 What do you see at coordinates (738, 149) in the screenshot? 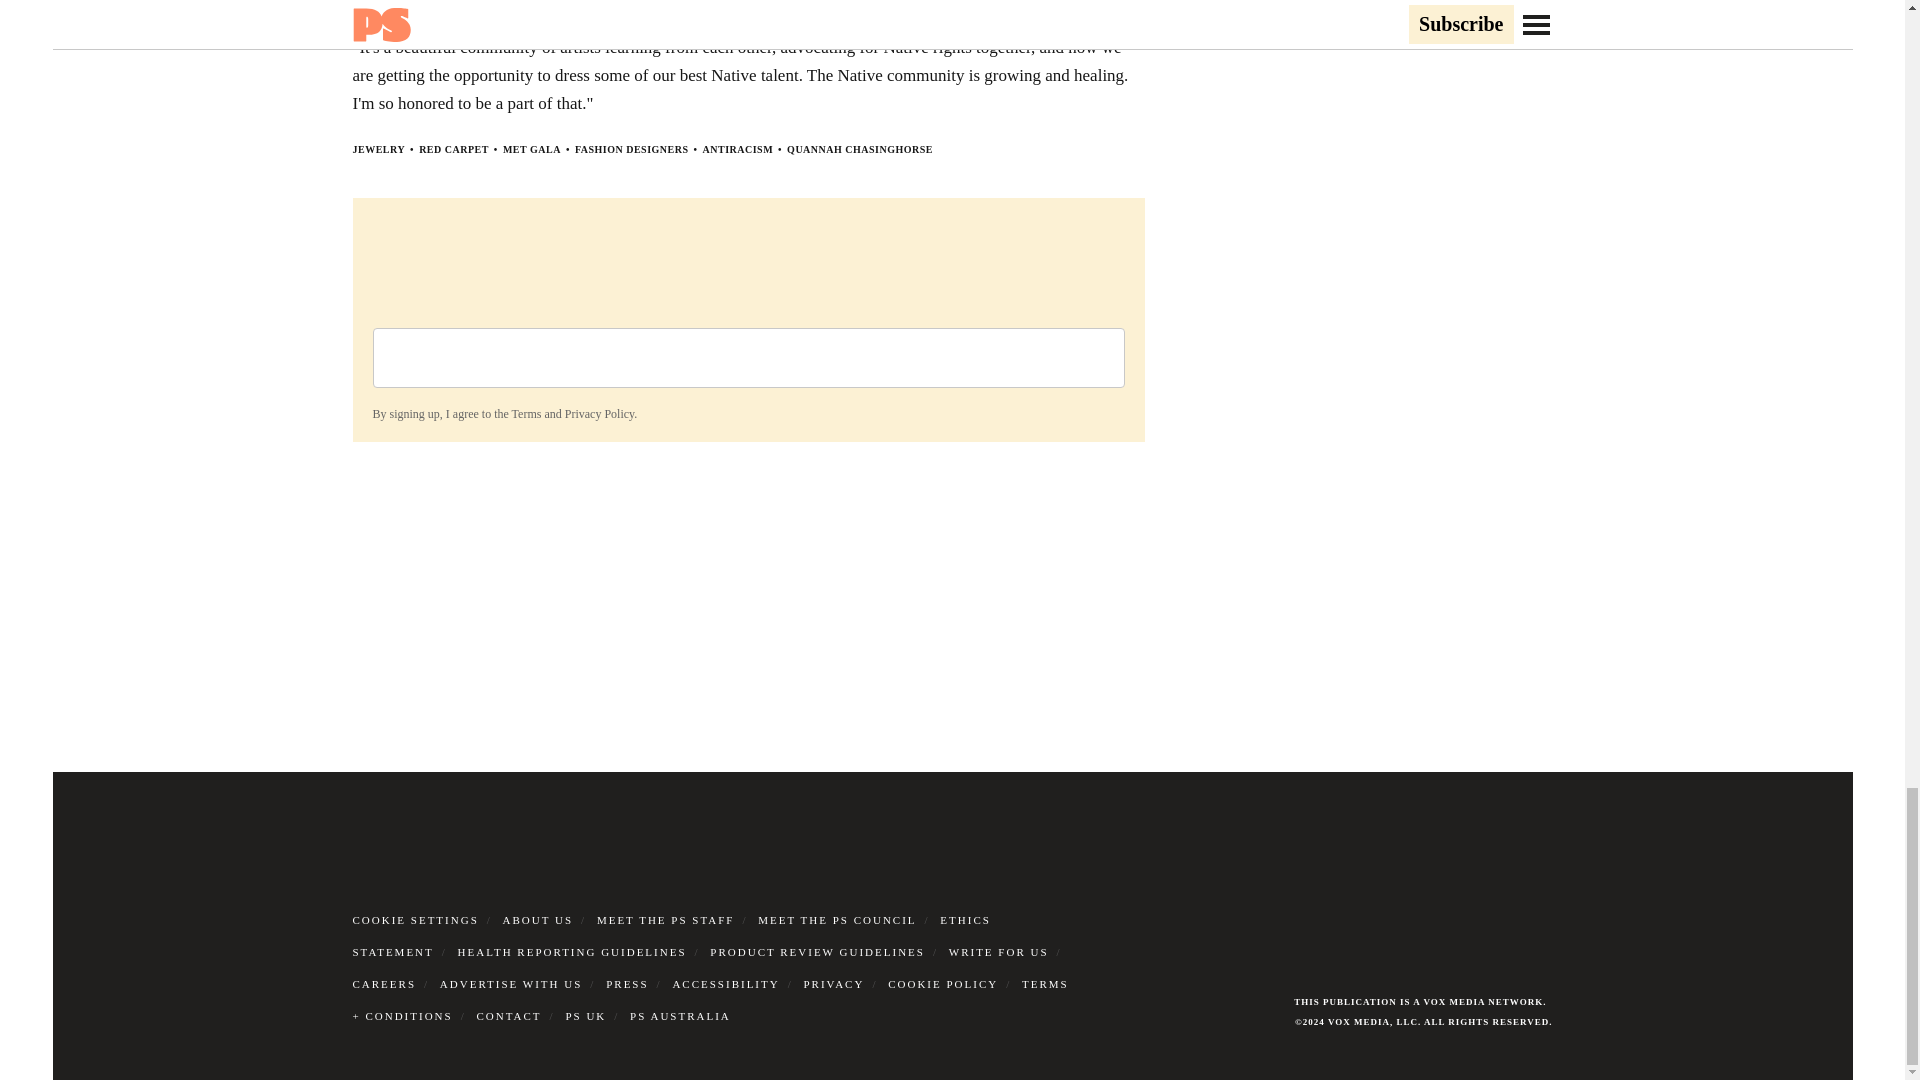
I see `ANTIRACISM` at bounding box center [738, 149].